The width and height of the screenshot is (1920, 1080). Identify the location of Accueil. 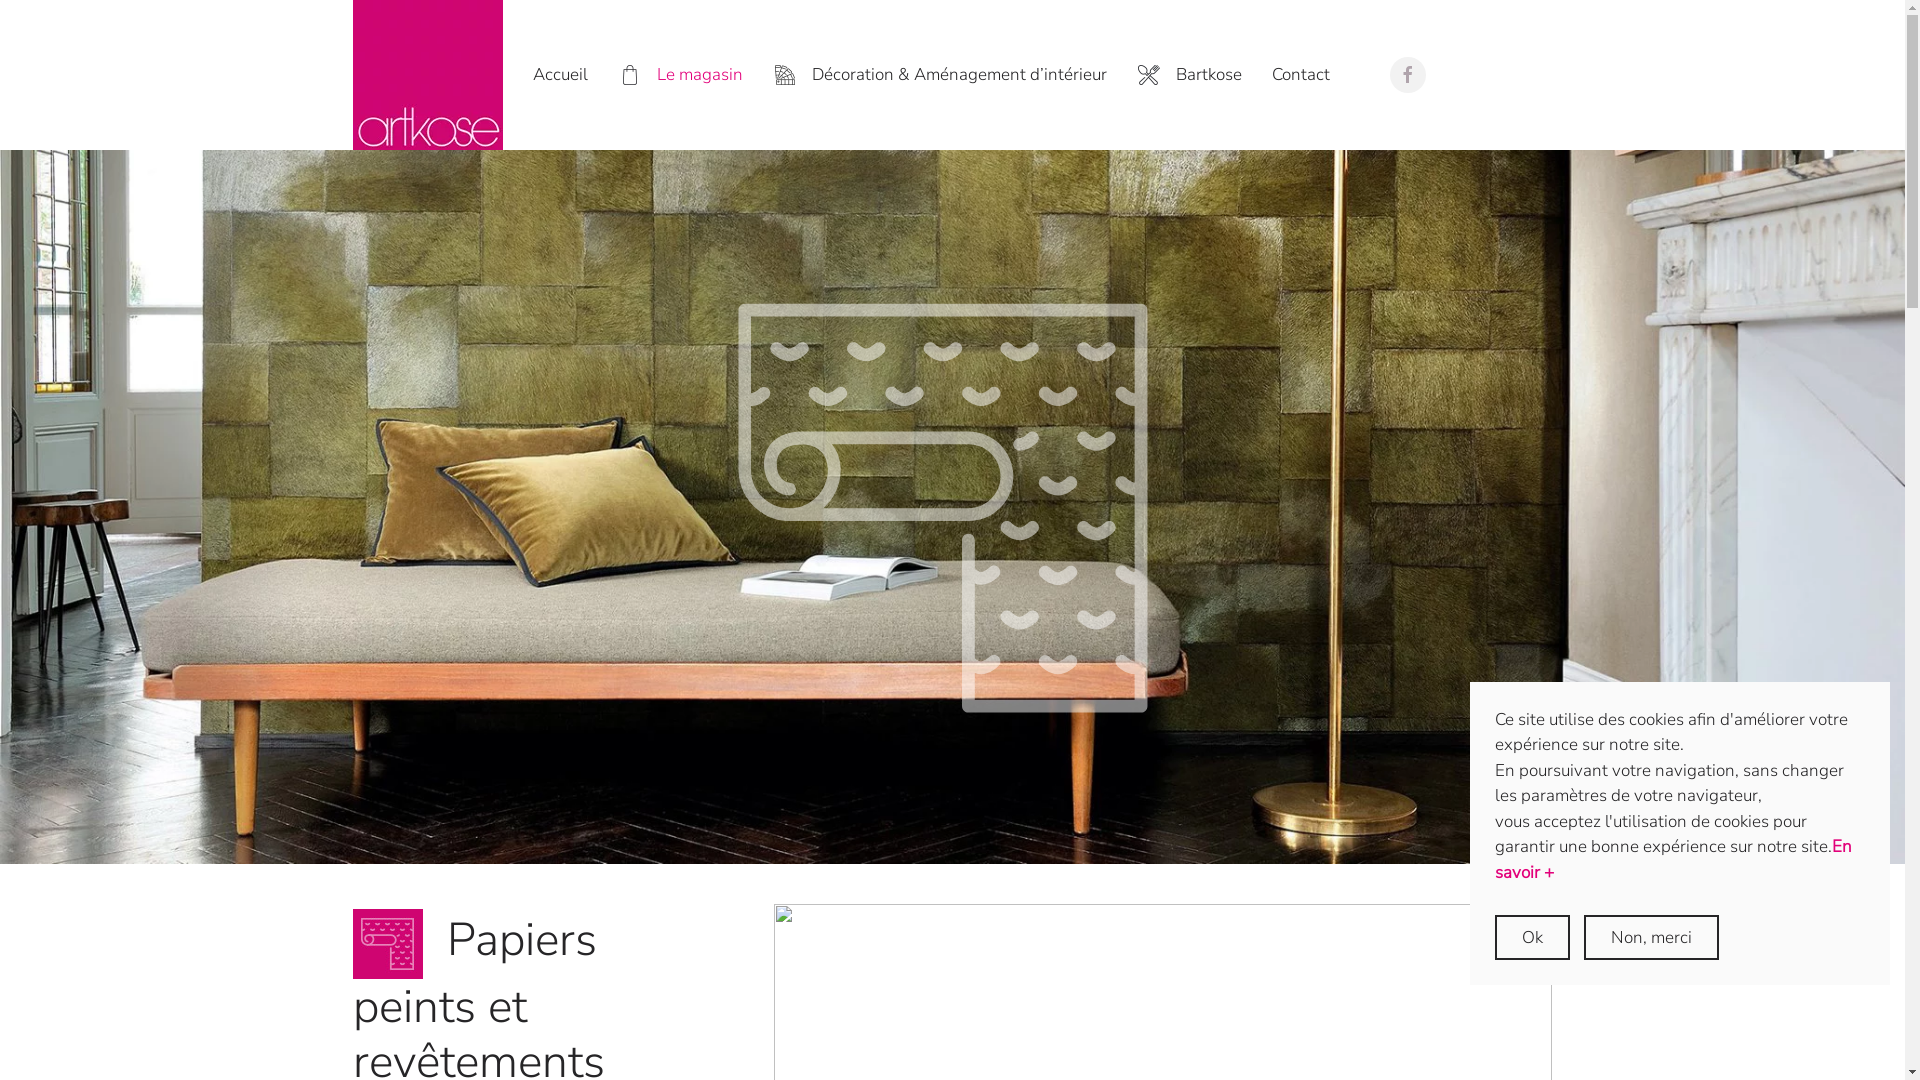
(560, 75).